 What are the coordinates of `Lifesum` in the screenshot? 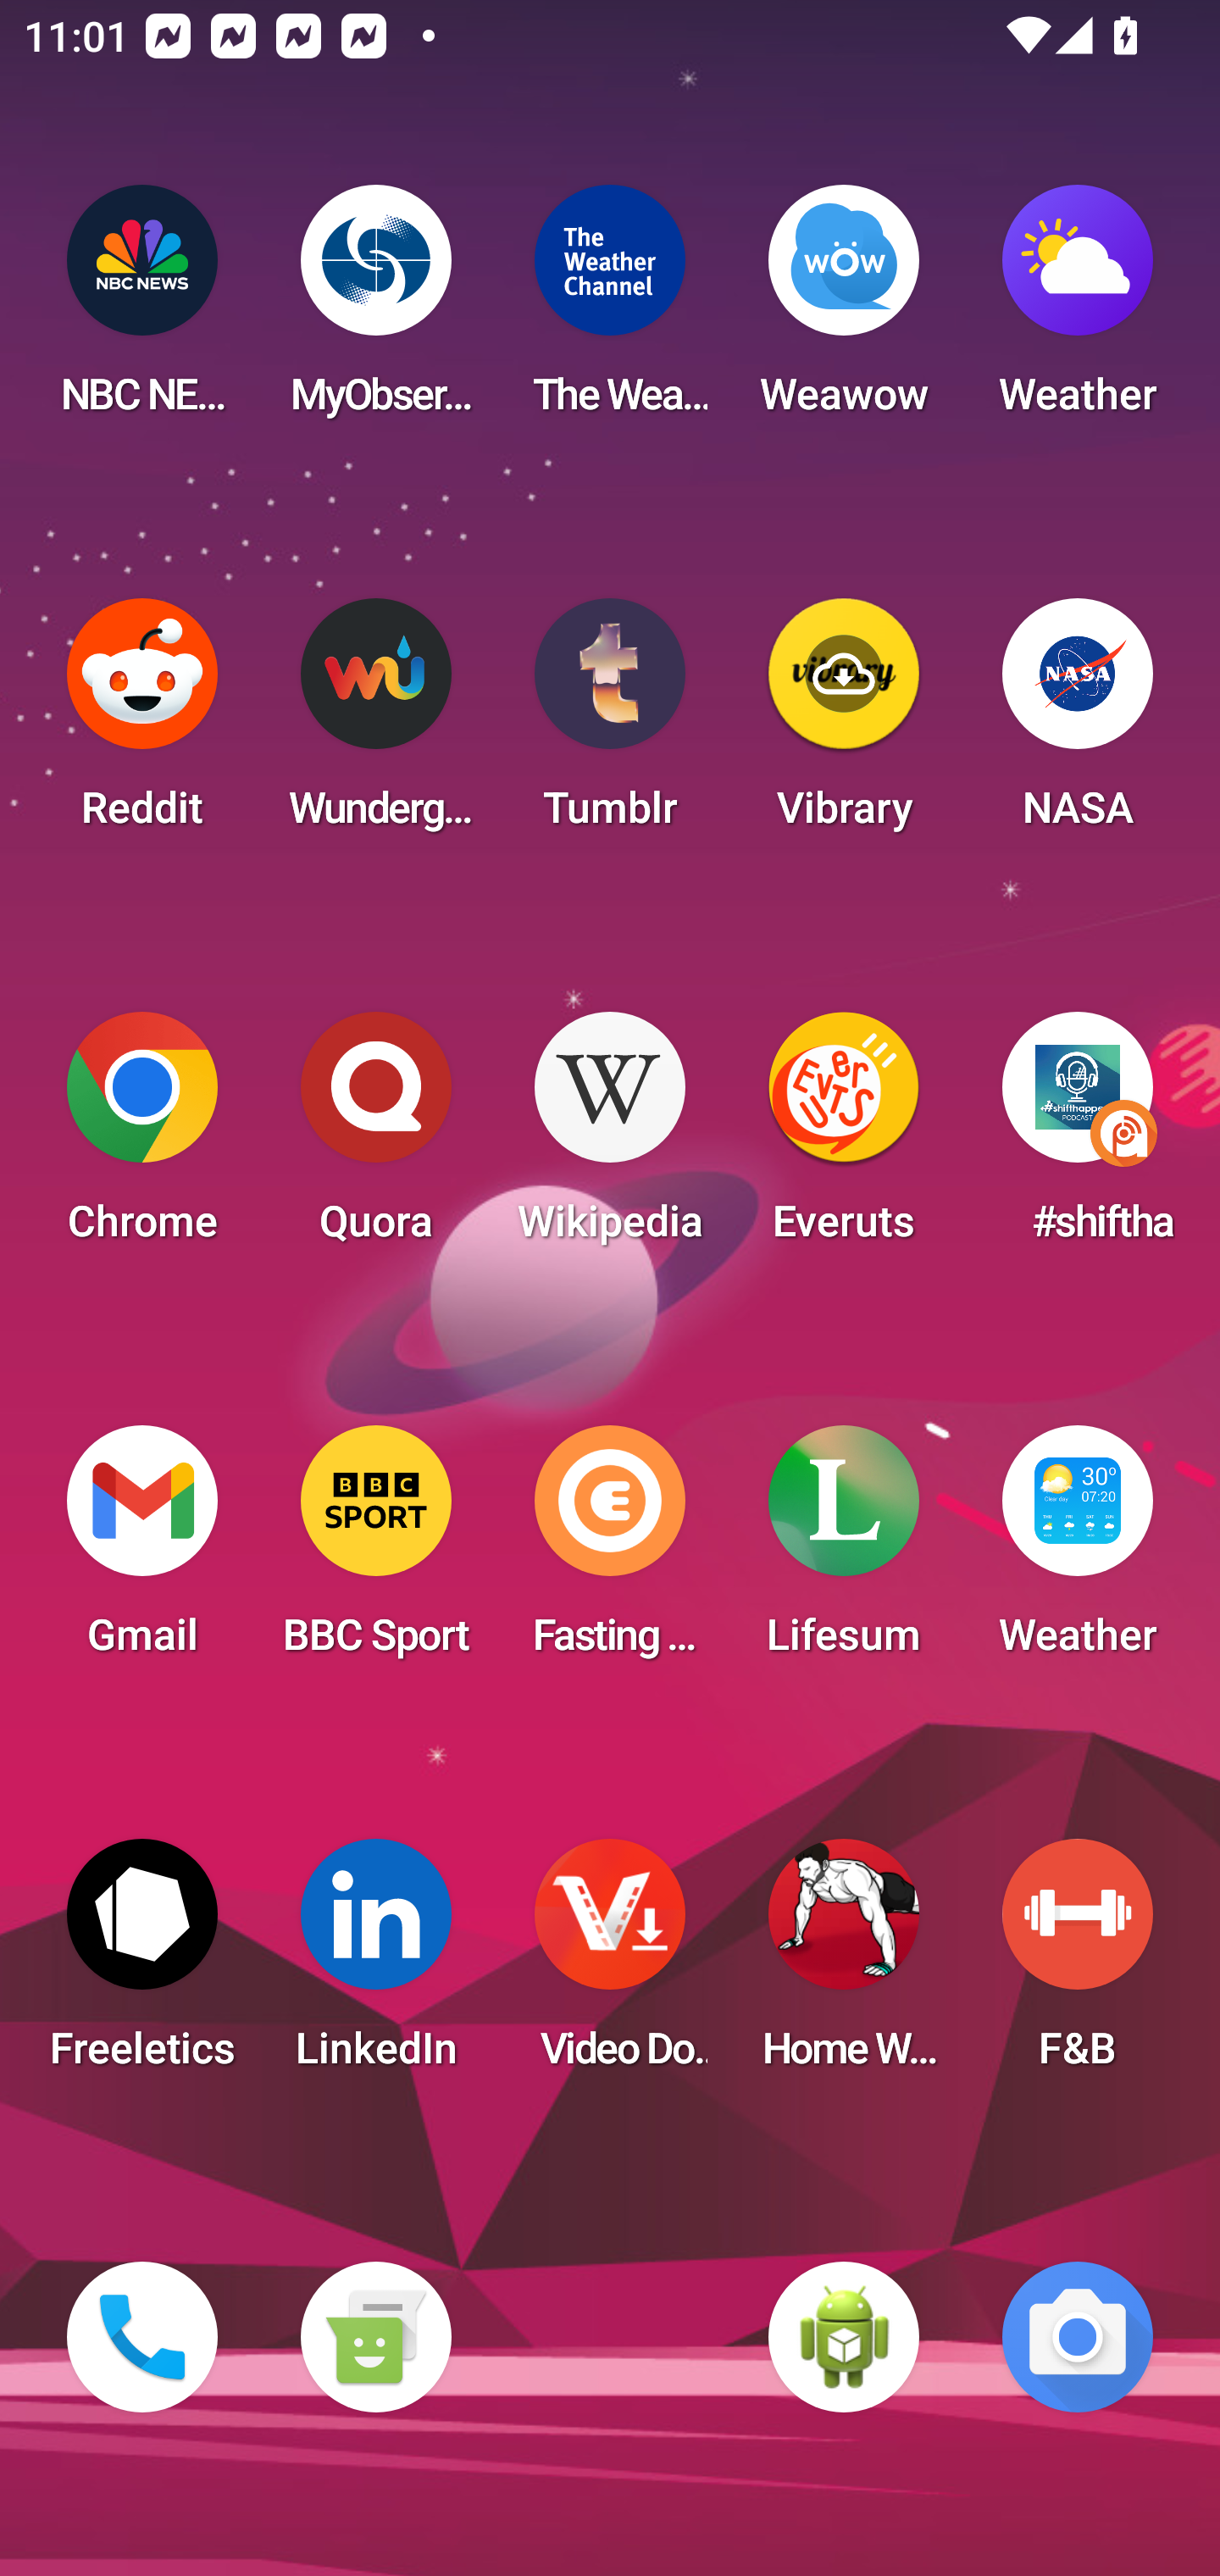 It's located at (844, 1551).